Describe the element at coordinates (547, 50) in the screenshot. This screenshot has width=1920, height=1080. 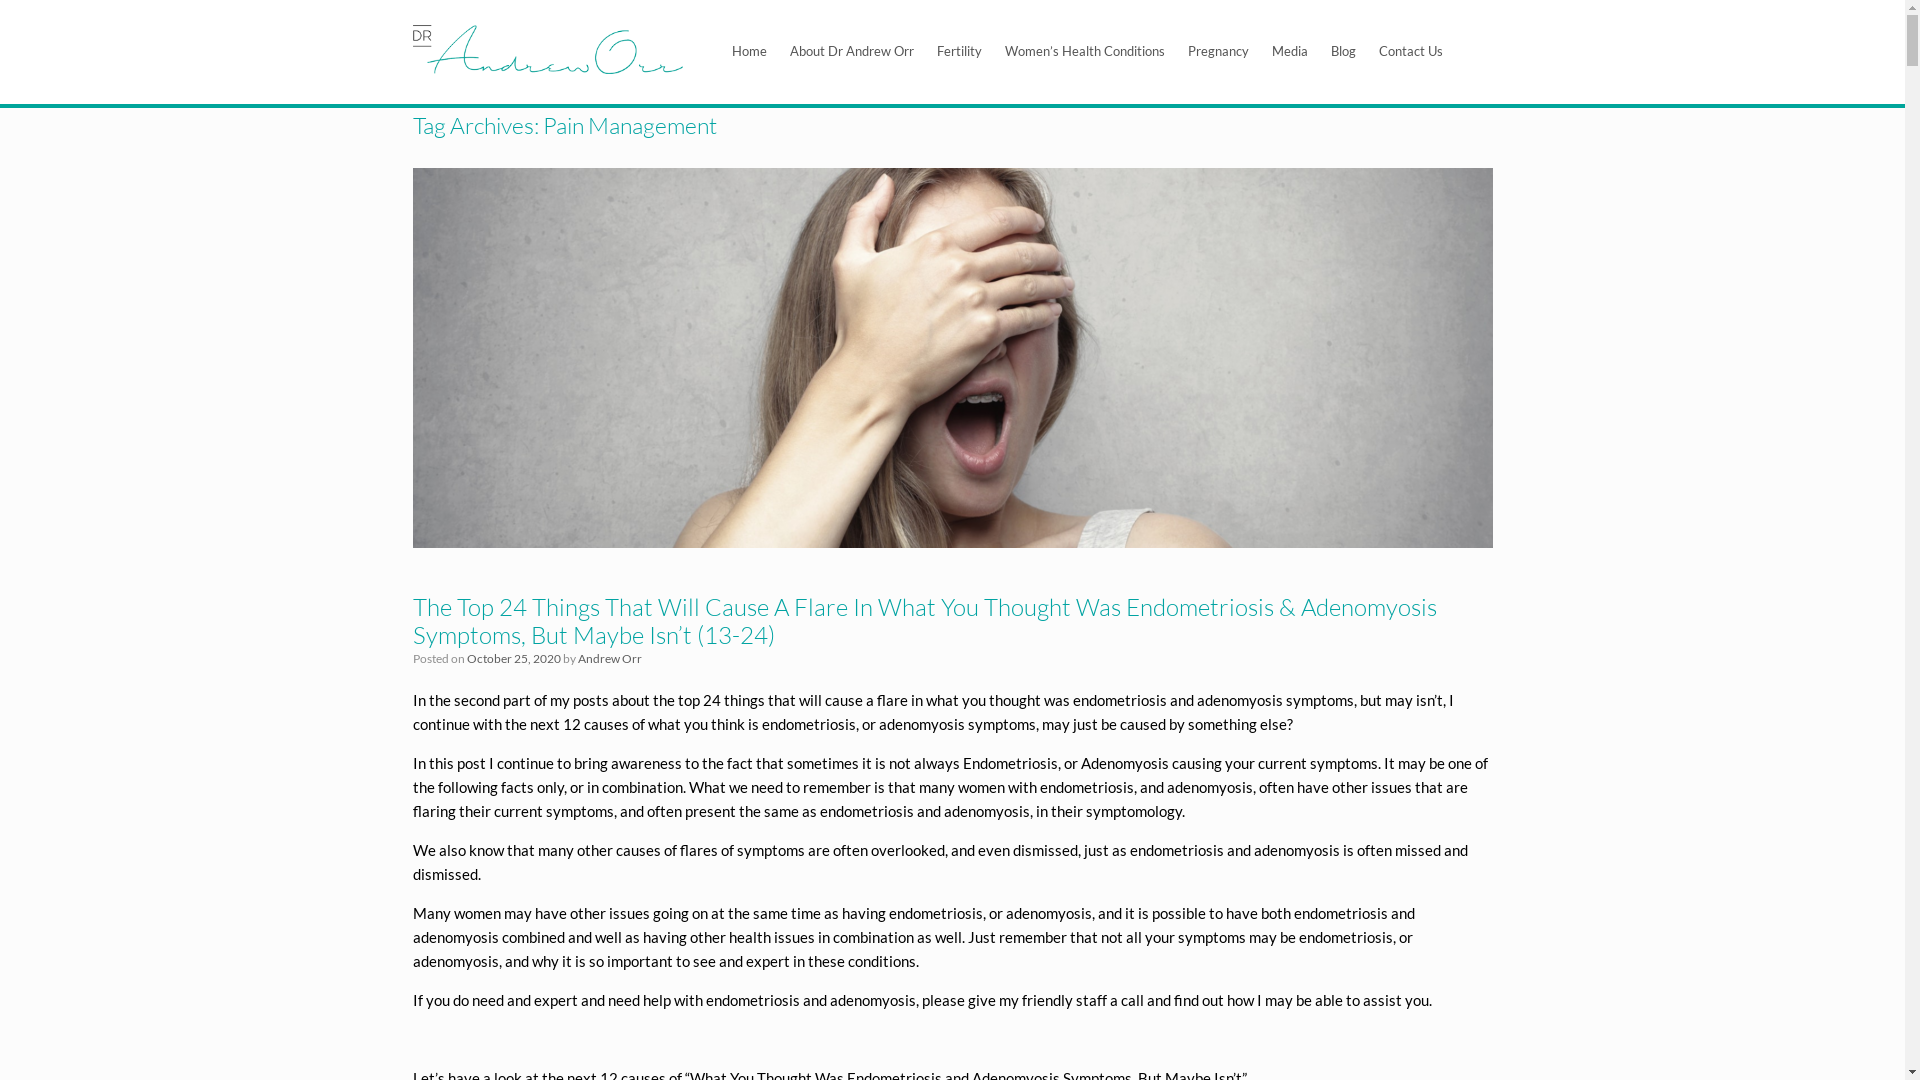
I see `Dr Andrew Orr Fertility Program Logo Transparent Blue` at that location.